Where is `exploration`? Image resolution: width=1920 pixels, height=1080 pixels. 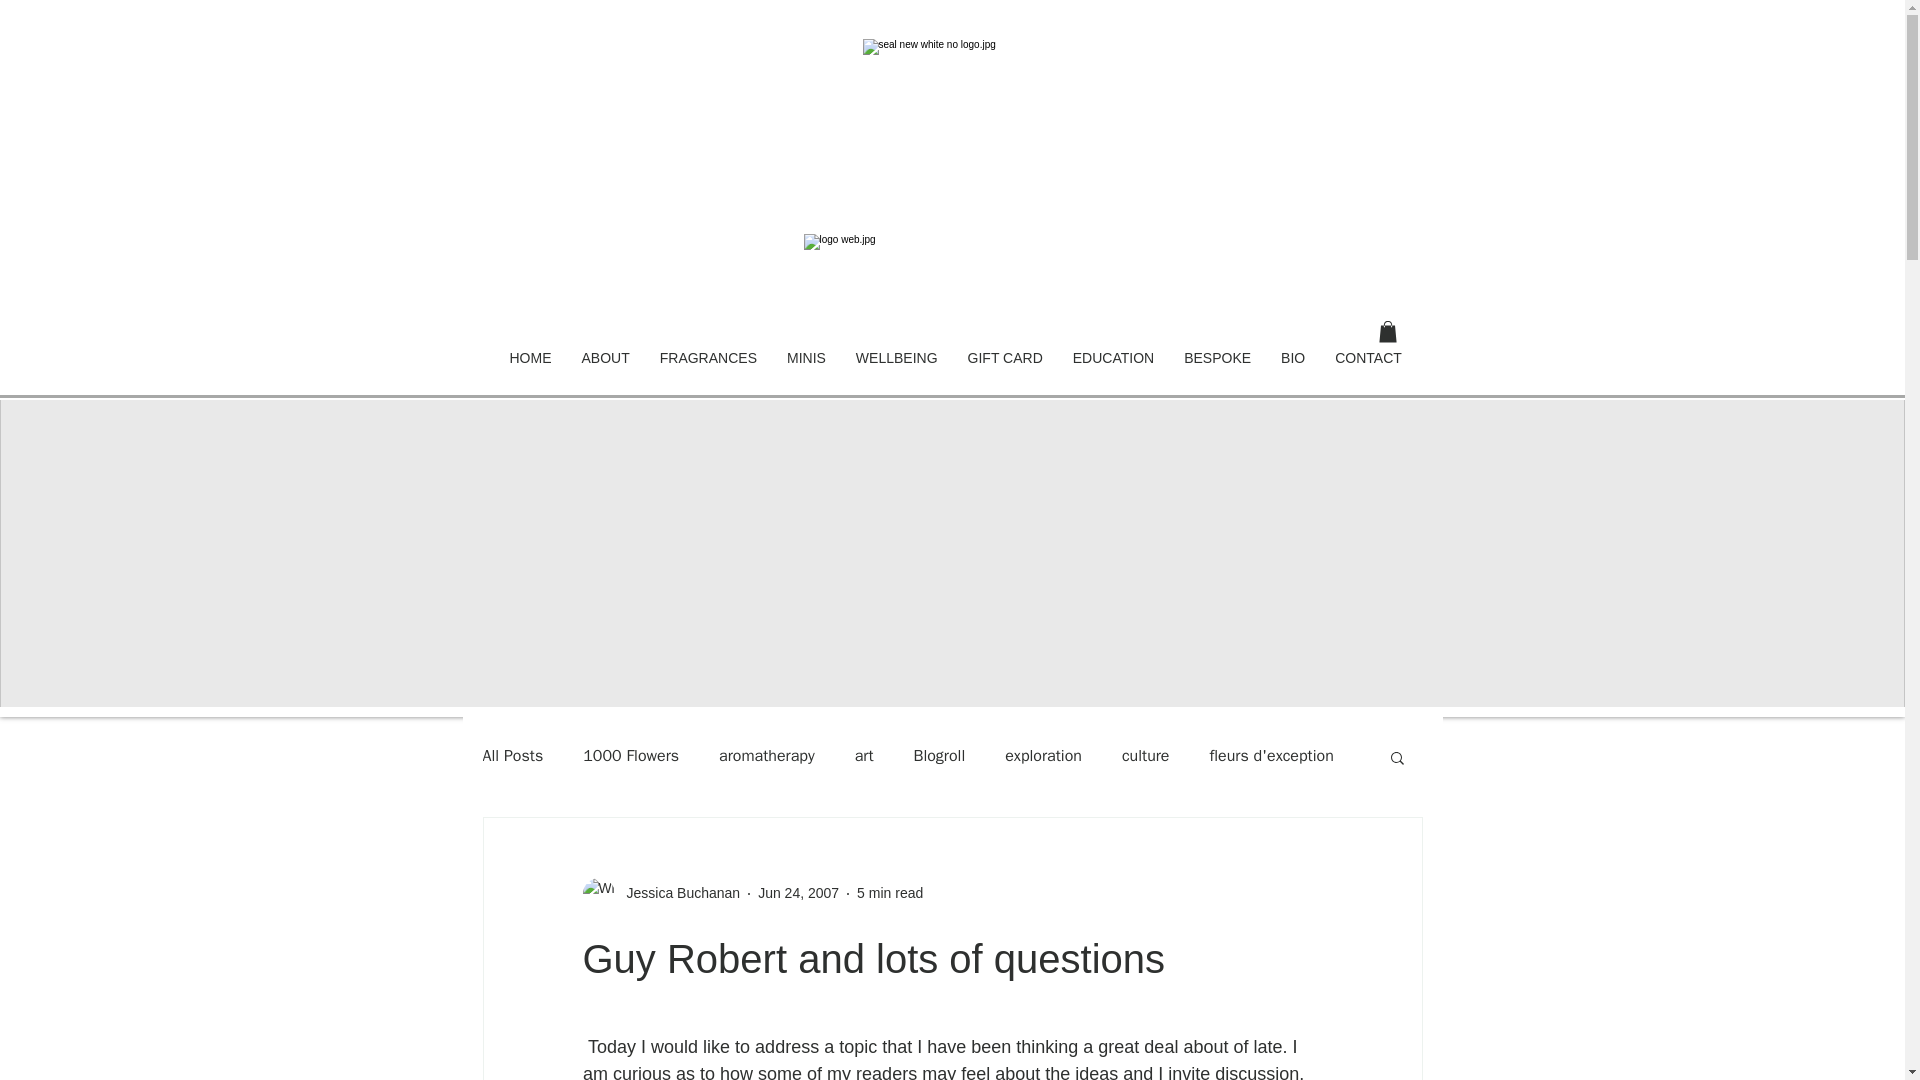 exploration is located at coordinates (1043, 756).